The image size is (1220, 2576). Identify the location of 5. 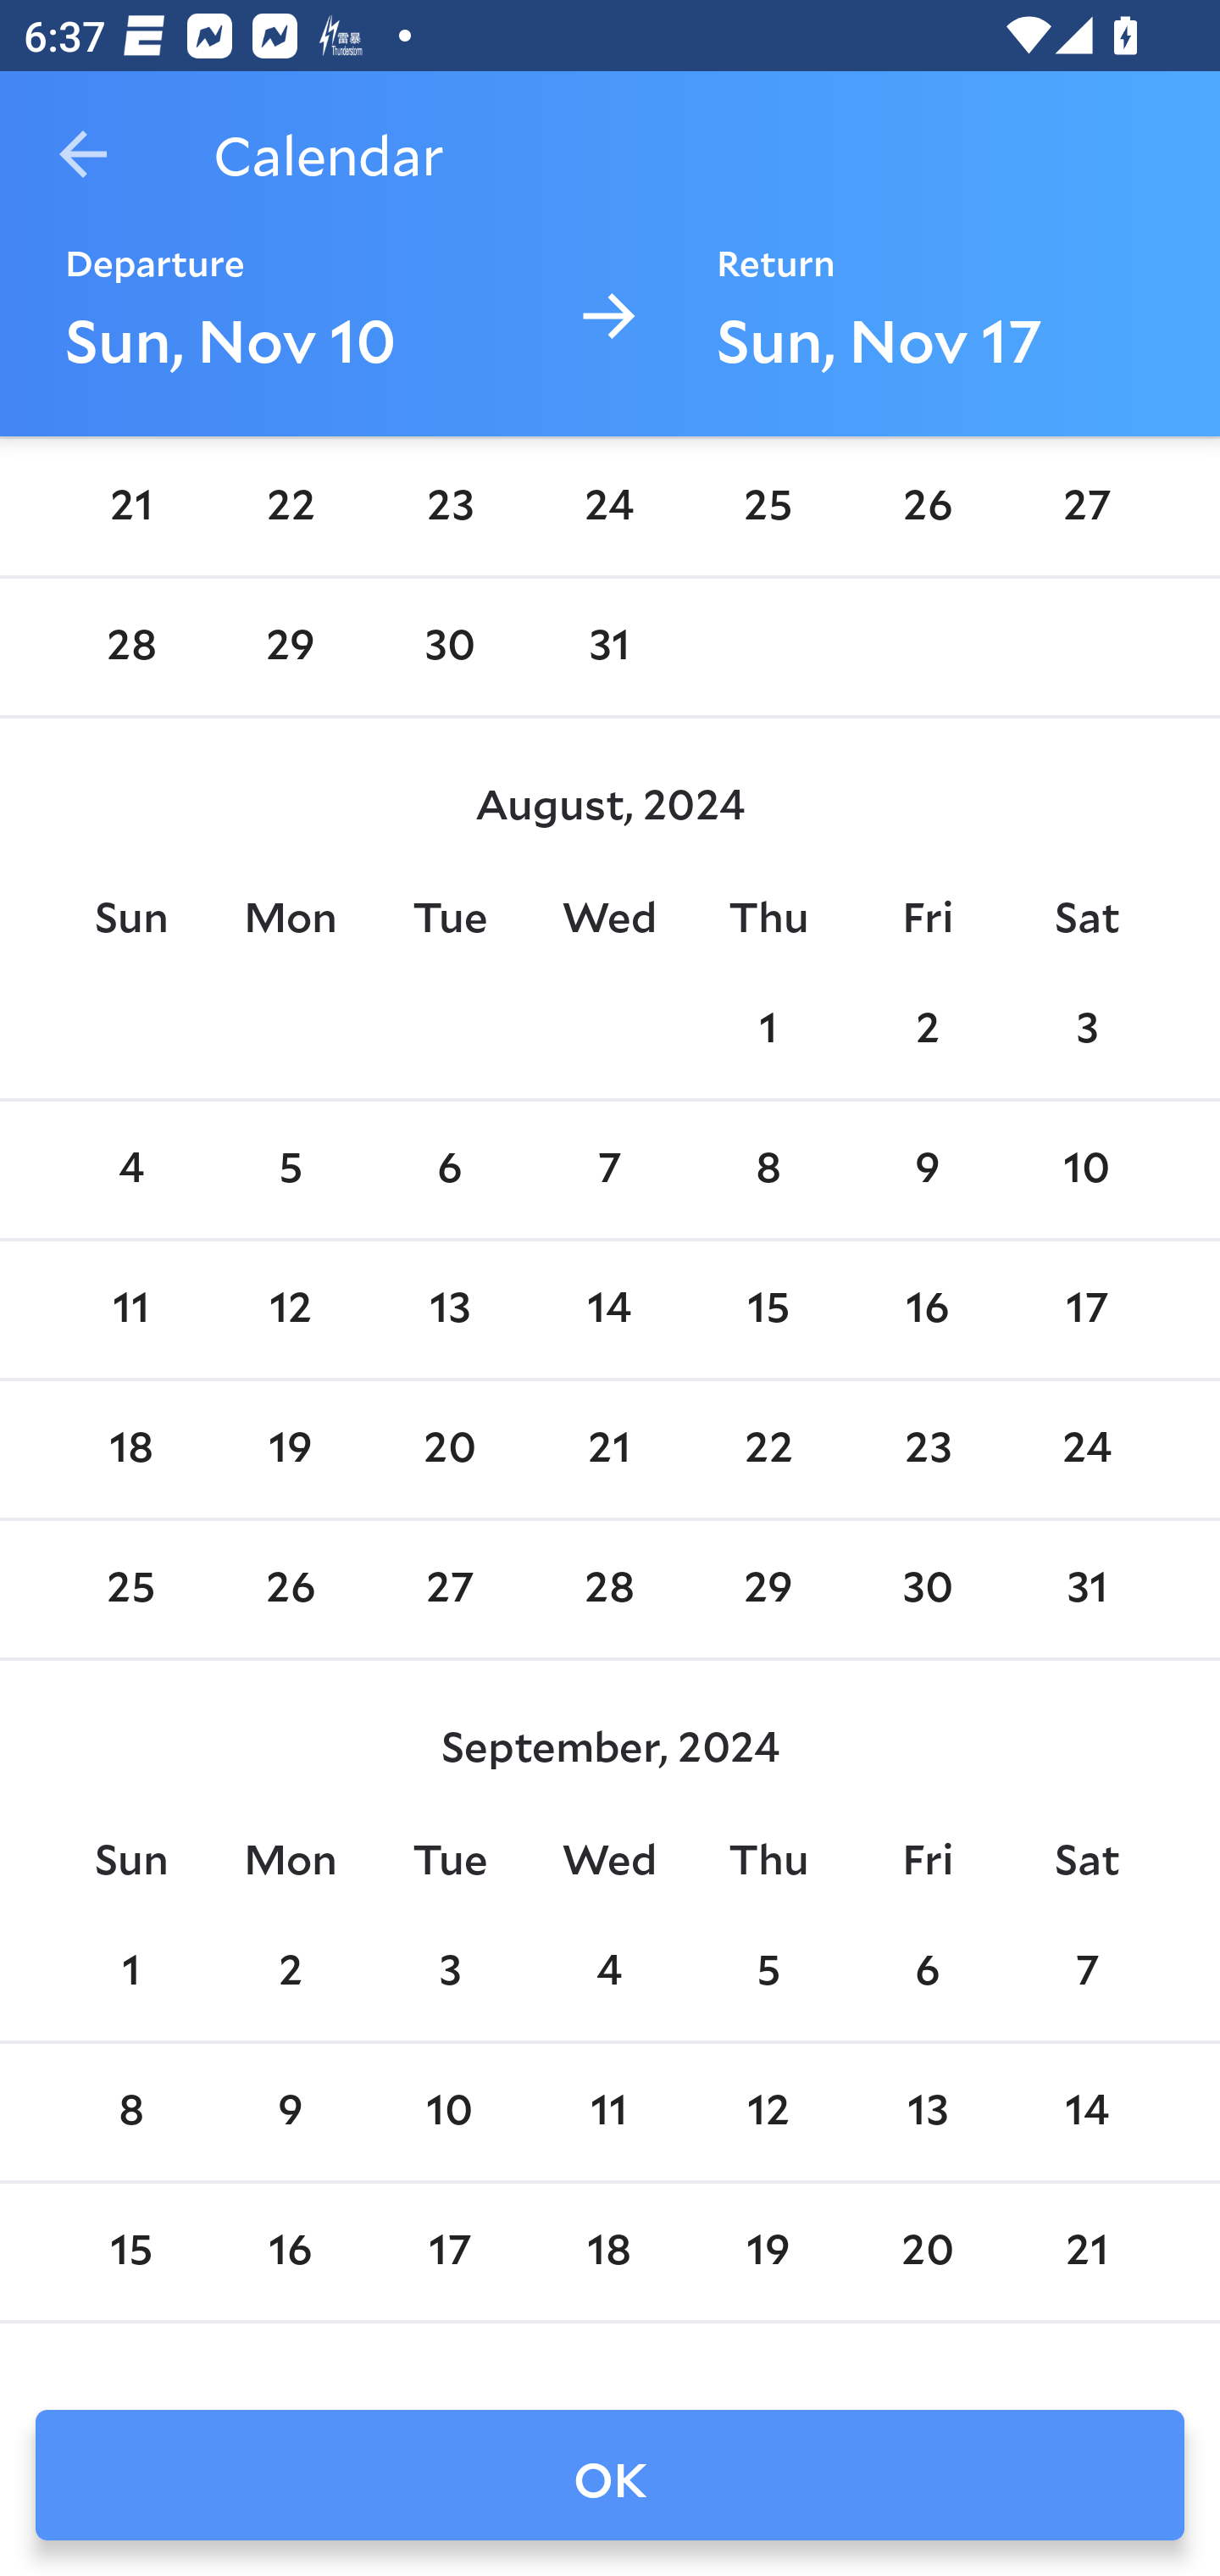
(291, 1169).